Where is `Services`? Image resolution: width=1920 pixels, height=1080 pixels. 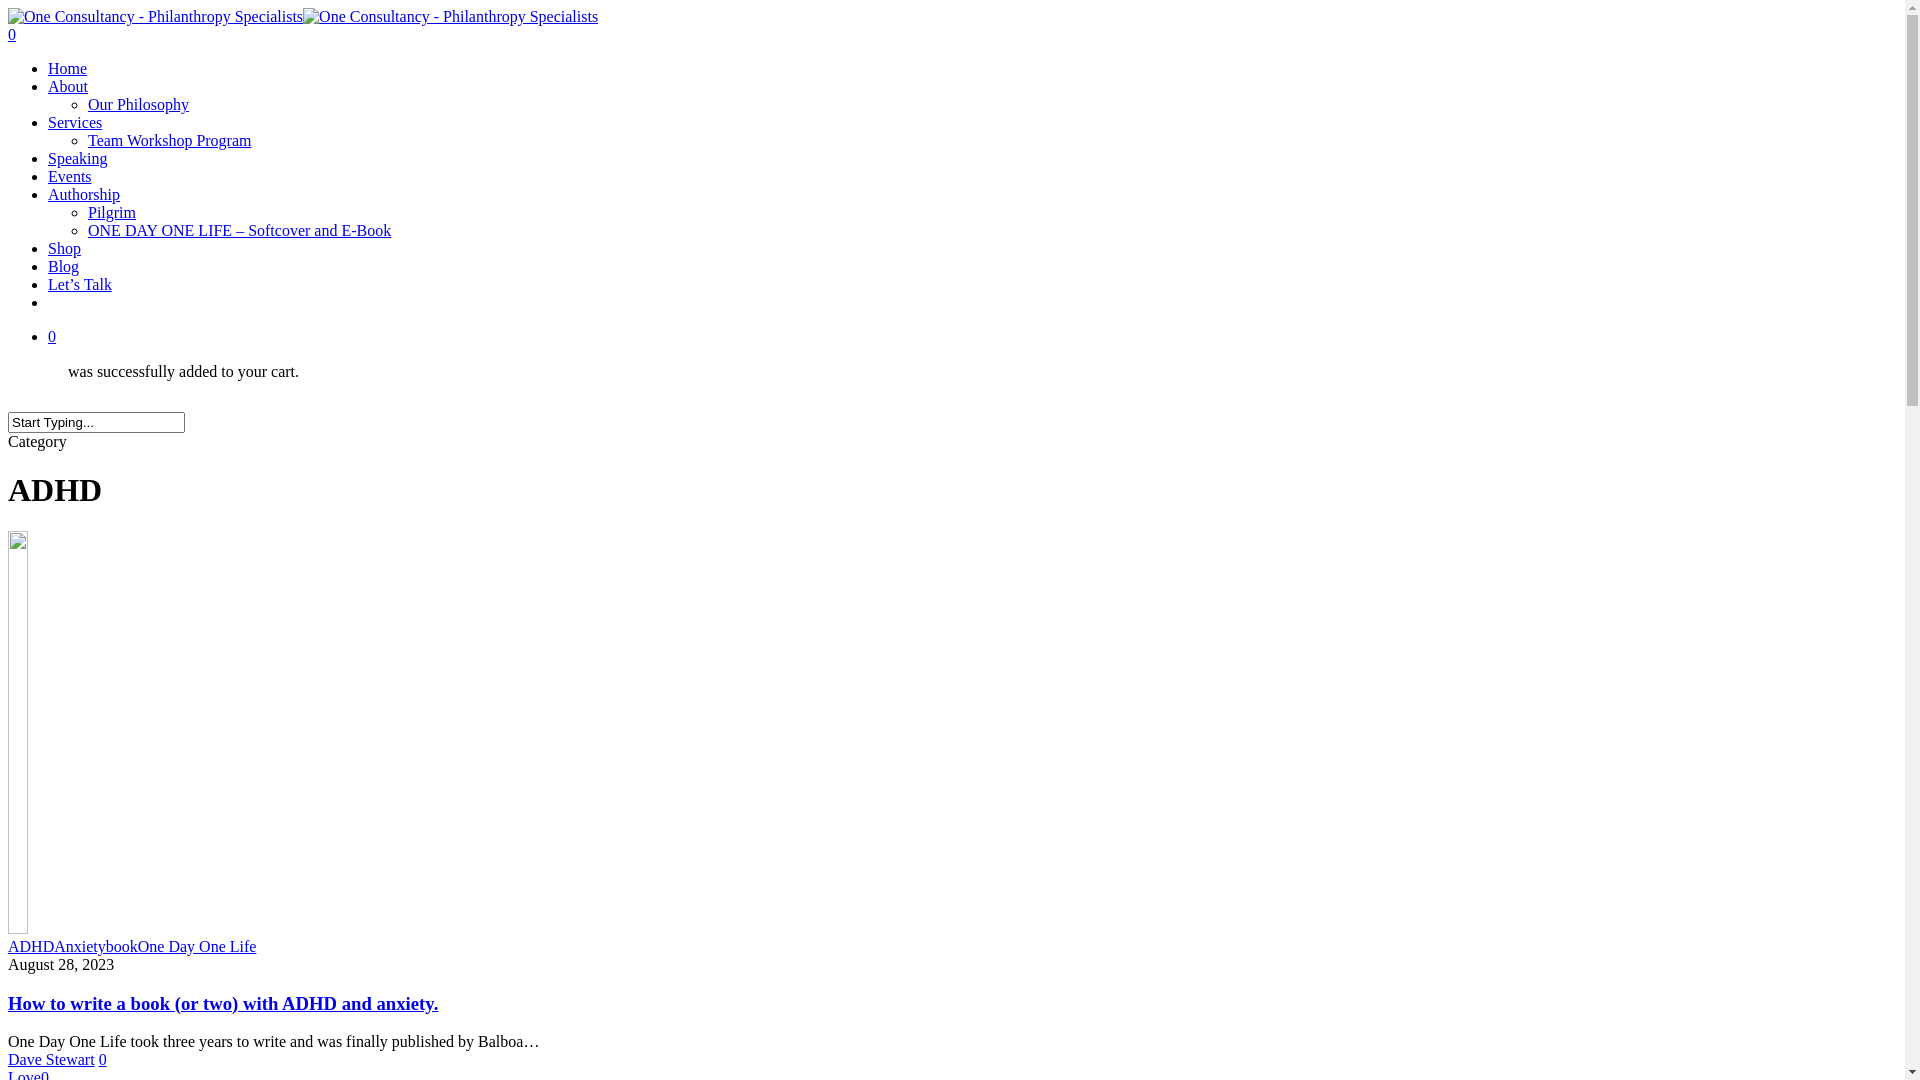 Services is located at coordinates (75, 122).